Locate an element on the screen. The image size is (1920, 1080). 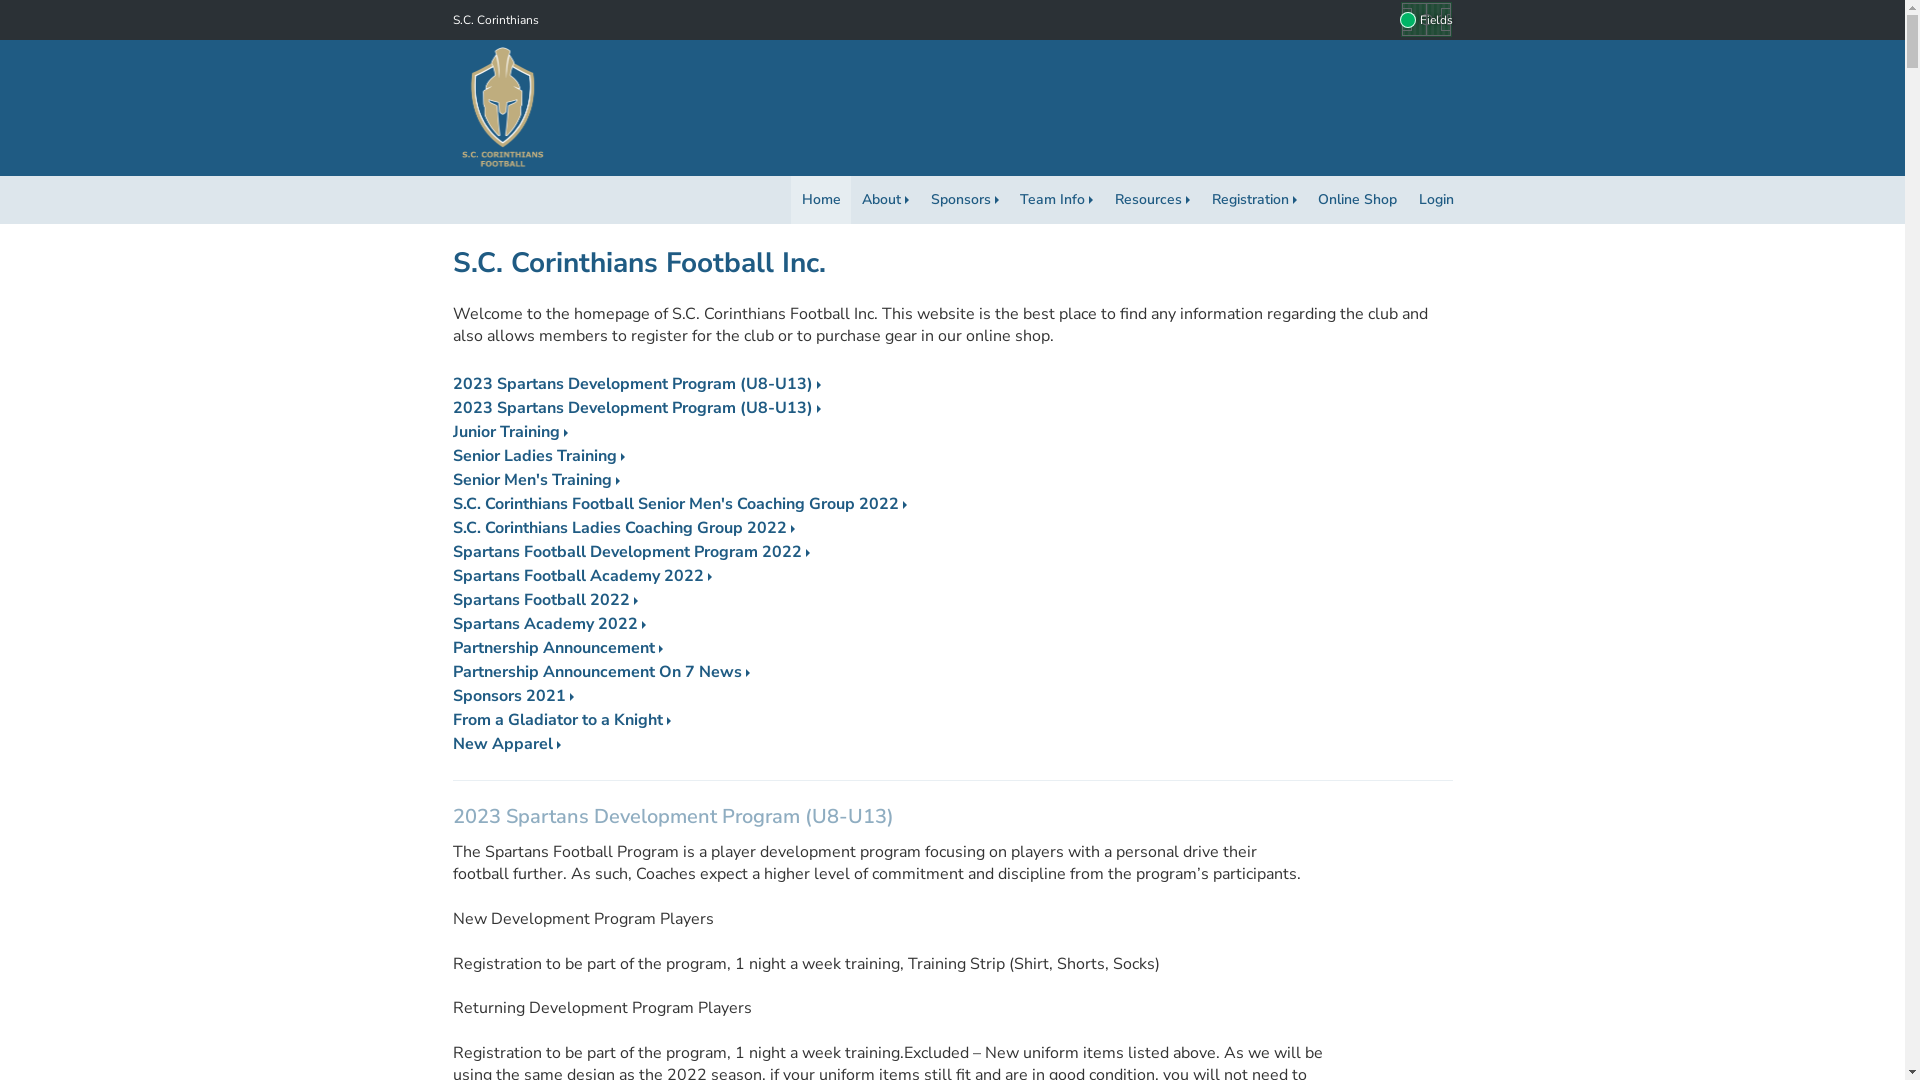
Resources is located at coordinates (1152, 200).